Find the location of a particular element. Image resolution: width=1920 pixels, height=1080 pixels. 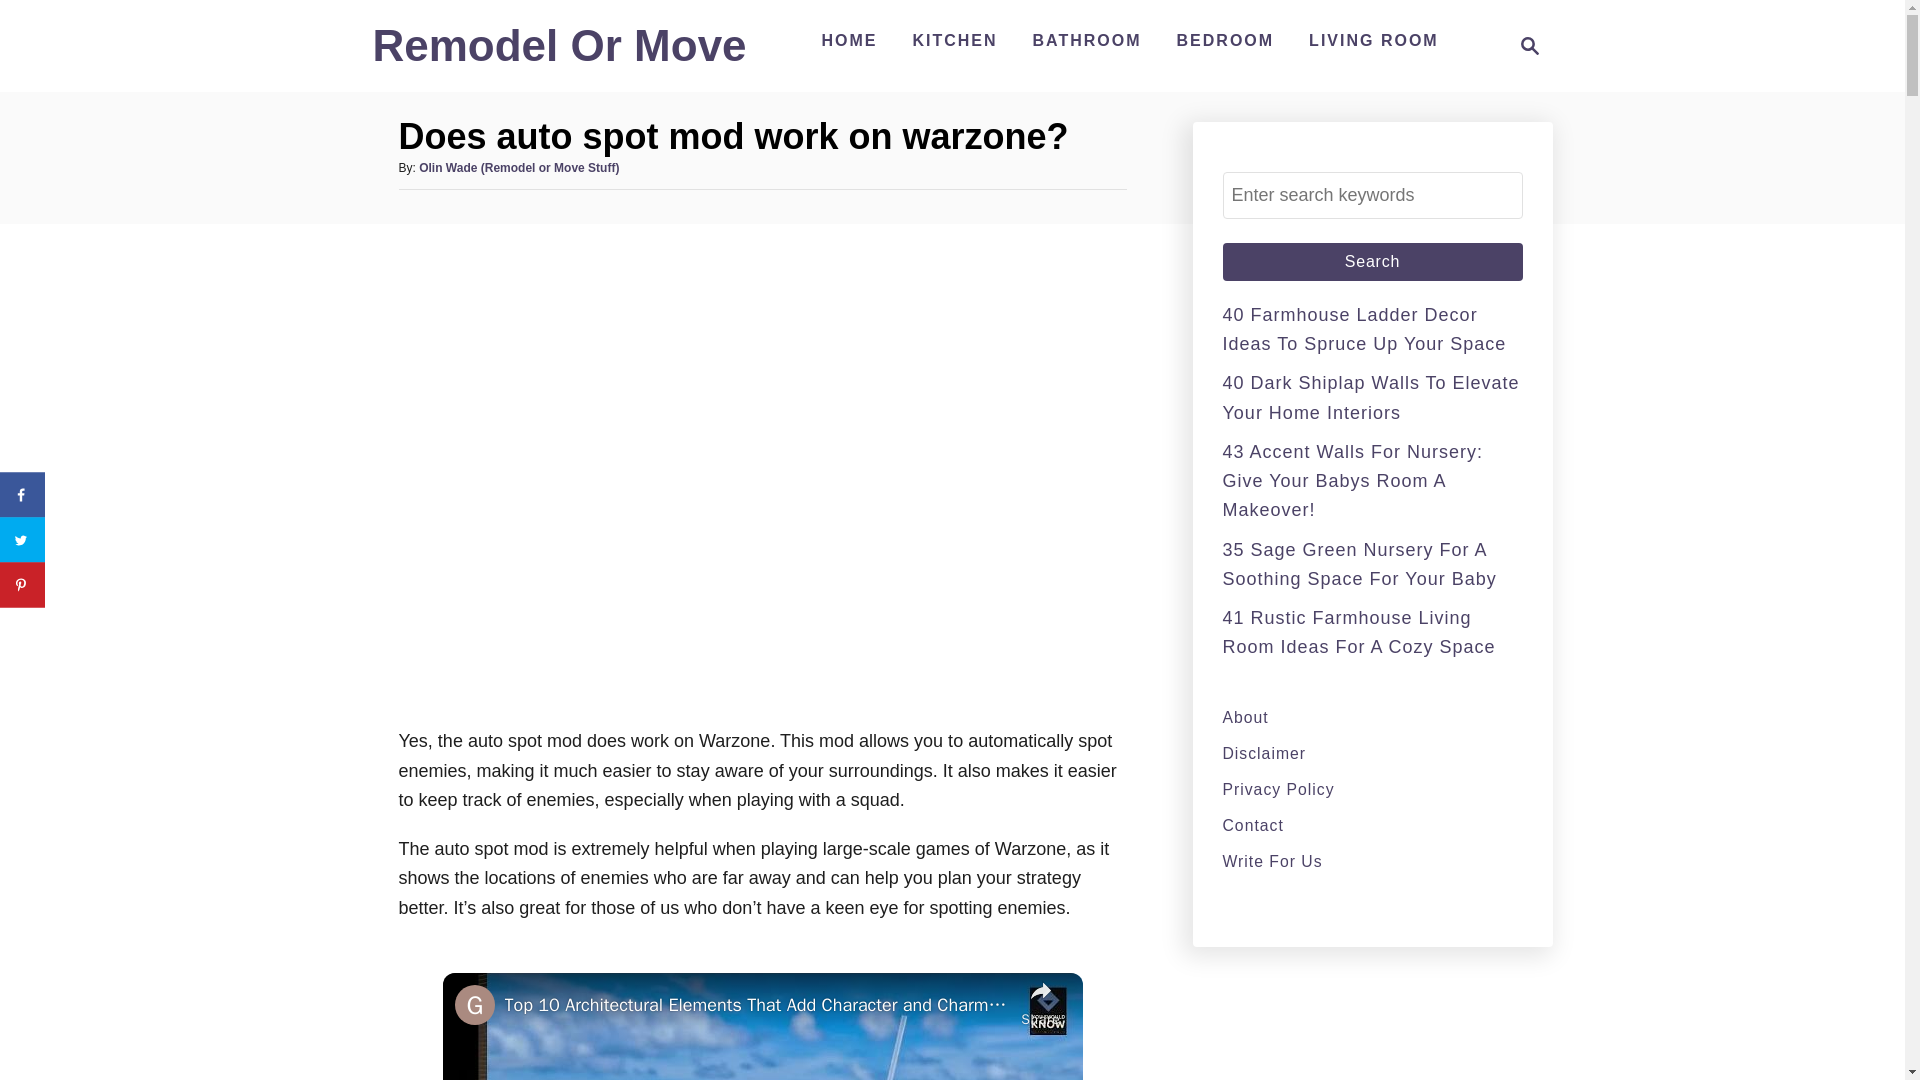

41 Rustic Farmhouse Living Room Ideas For A Cozy Space is located at coordinates (1358, 632).